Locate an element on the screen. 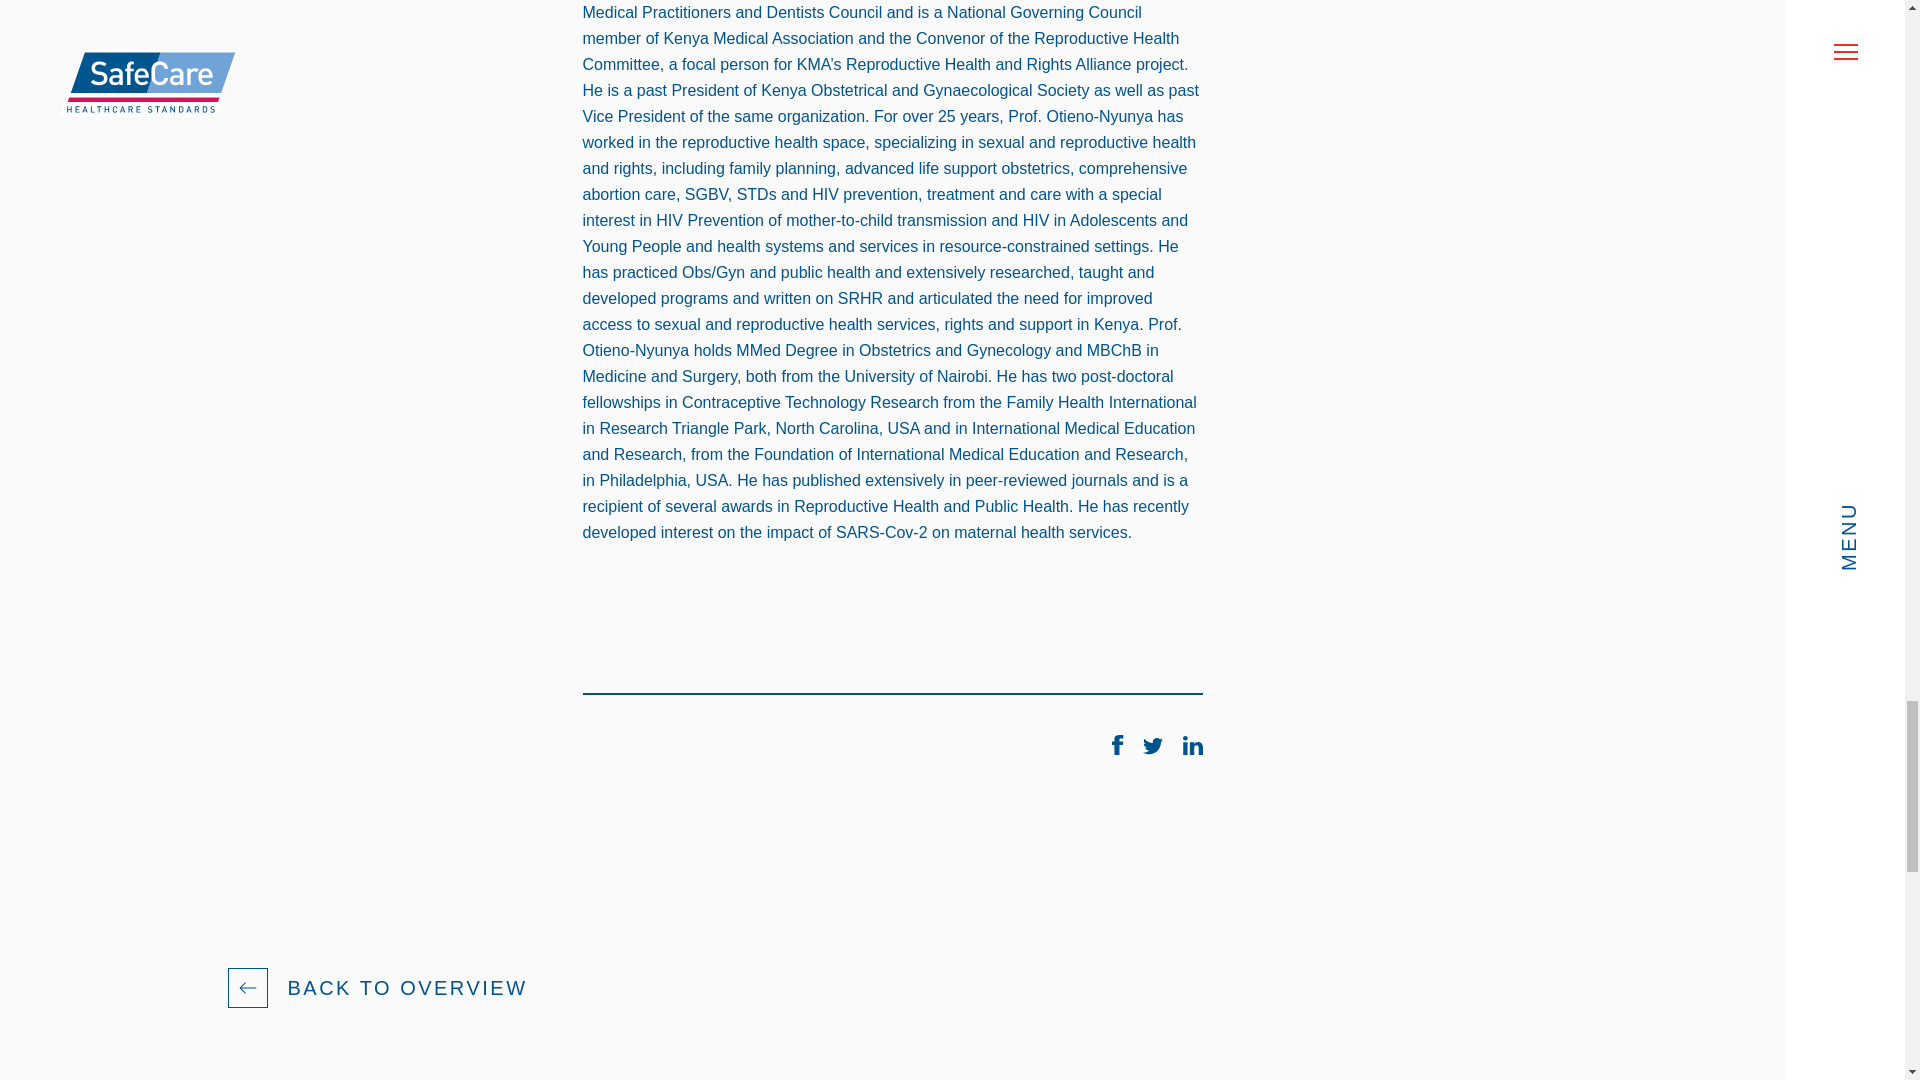  BACK TO OVERVIEW is located at coordinates (408, 988).